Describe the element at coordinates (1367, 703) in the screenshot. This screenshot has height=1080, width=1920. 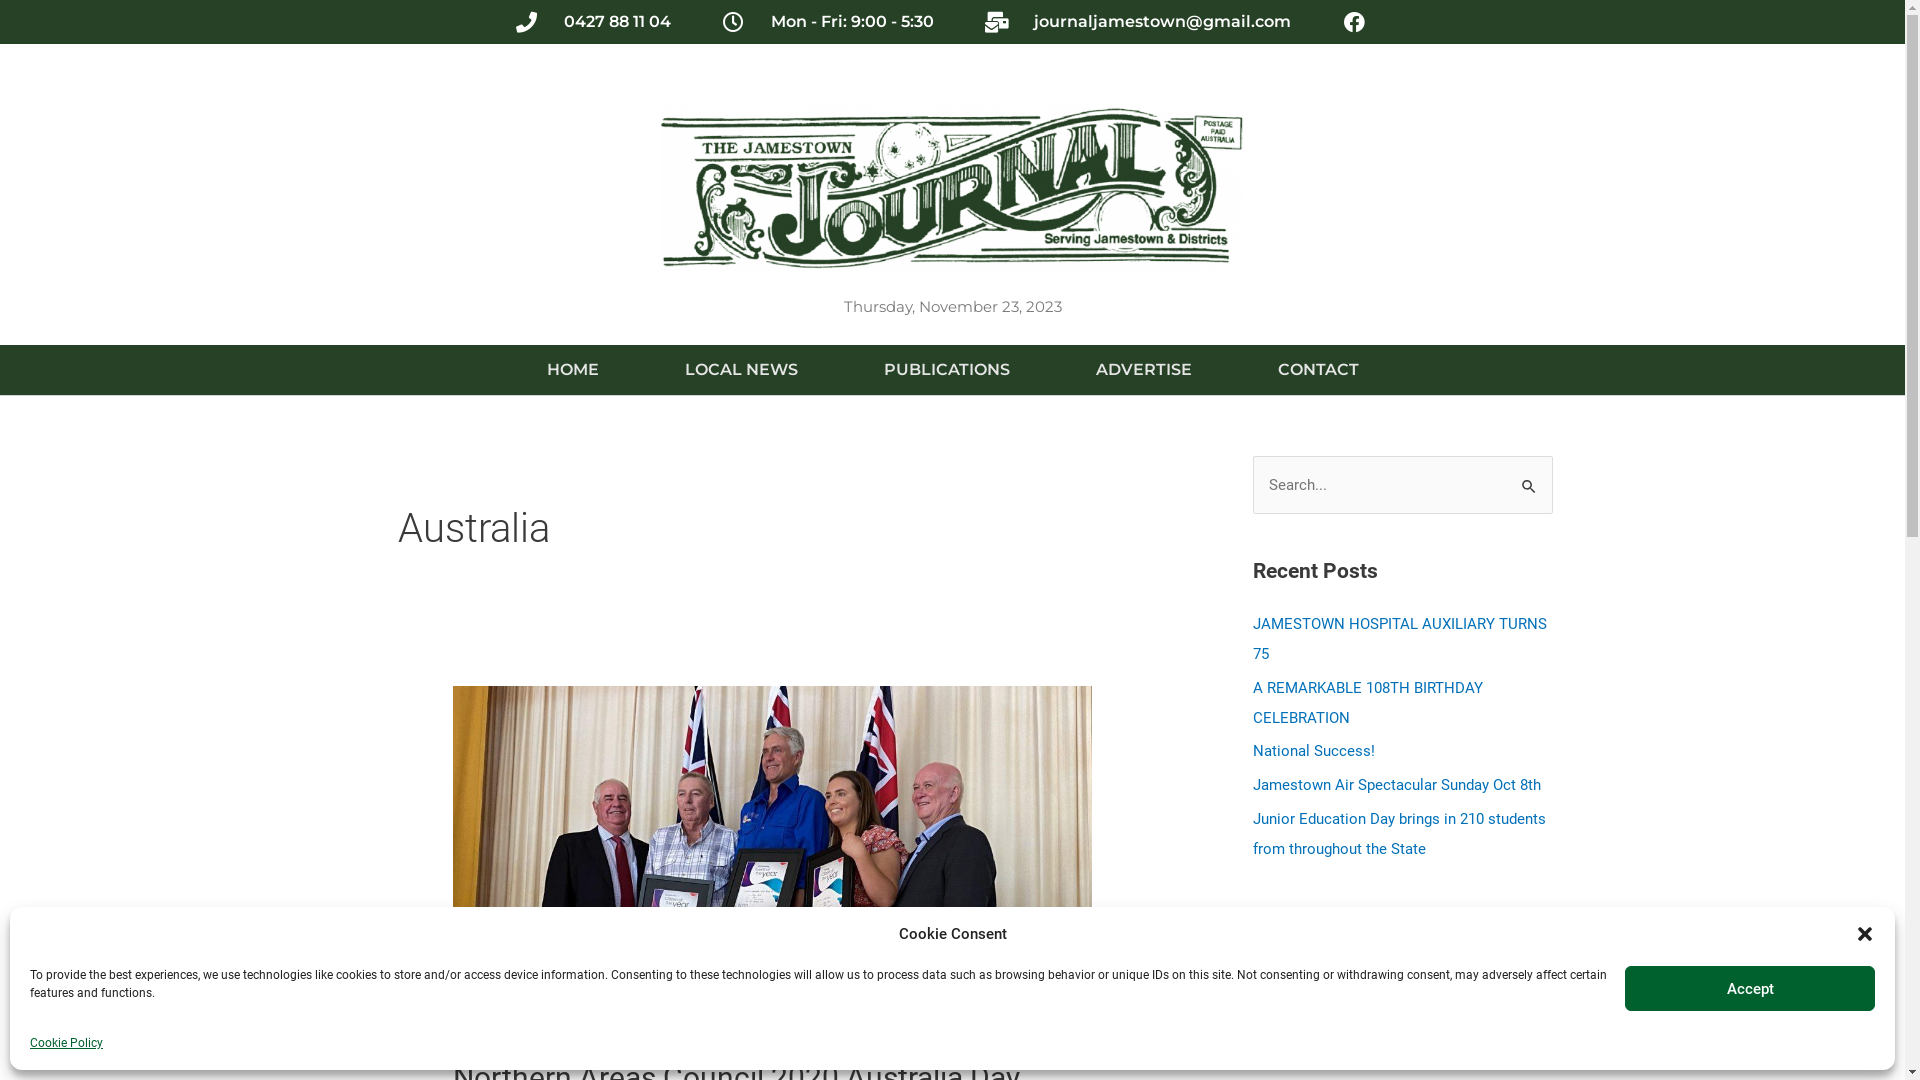
I see `A REMARKABLE 108TH BIRTHDAY CELEBRATION` at that location.